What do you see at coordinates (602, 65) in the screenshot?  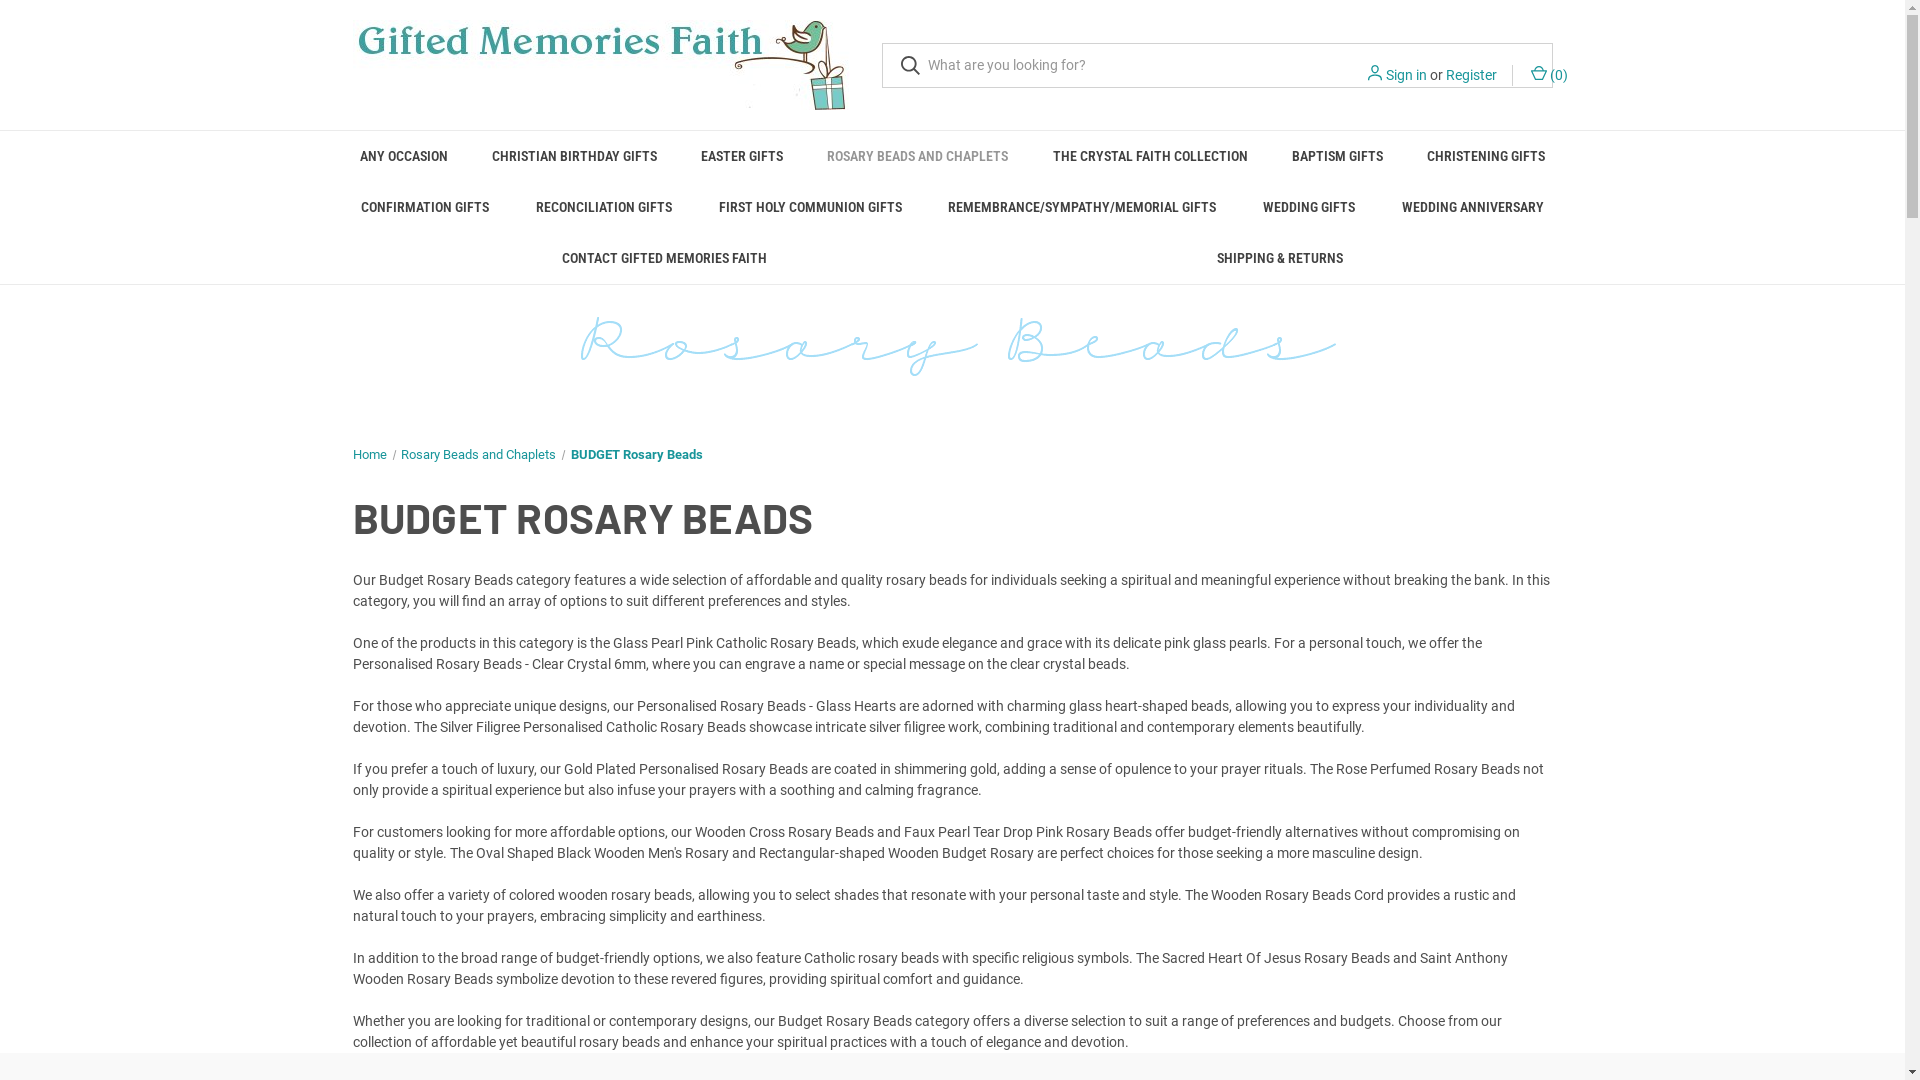 I see `Gifted Memories Faith` at bounding box center [602, 65].